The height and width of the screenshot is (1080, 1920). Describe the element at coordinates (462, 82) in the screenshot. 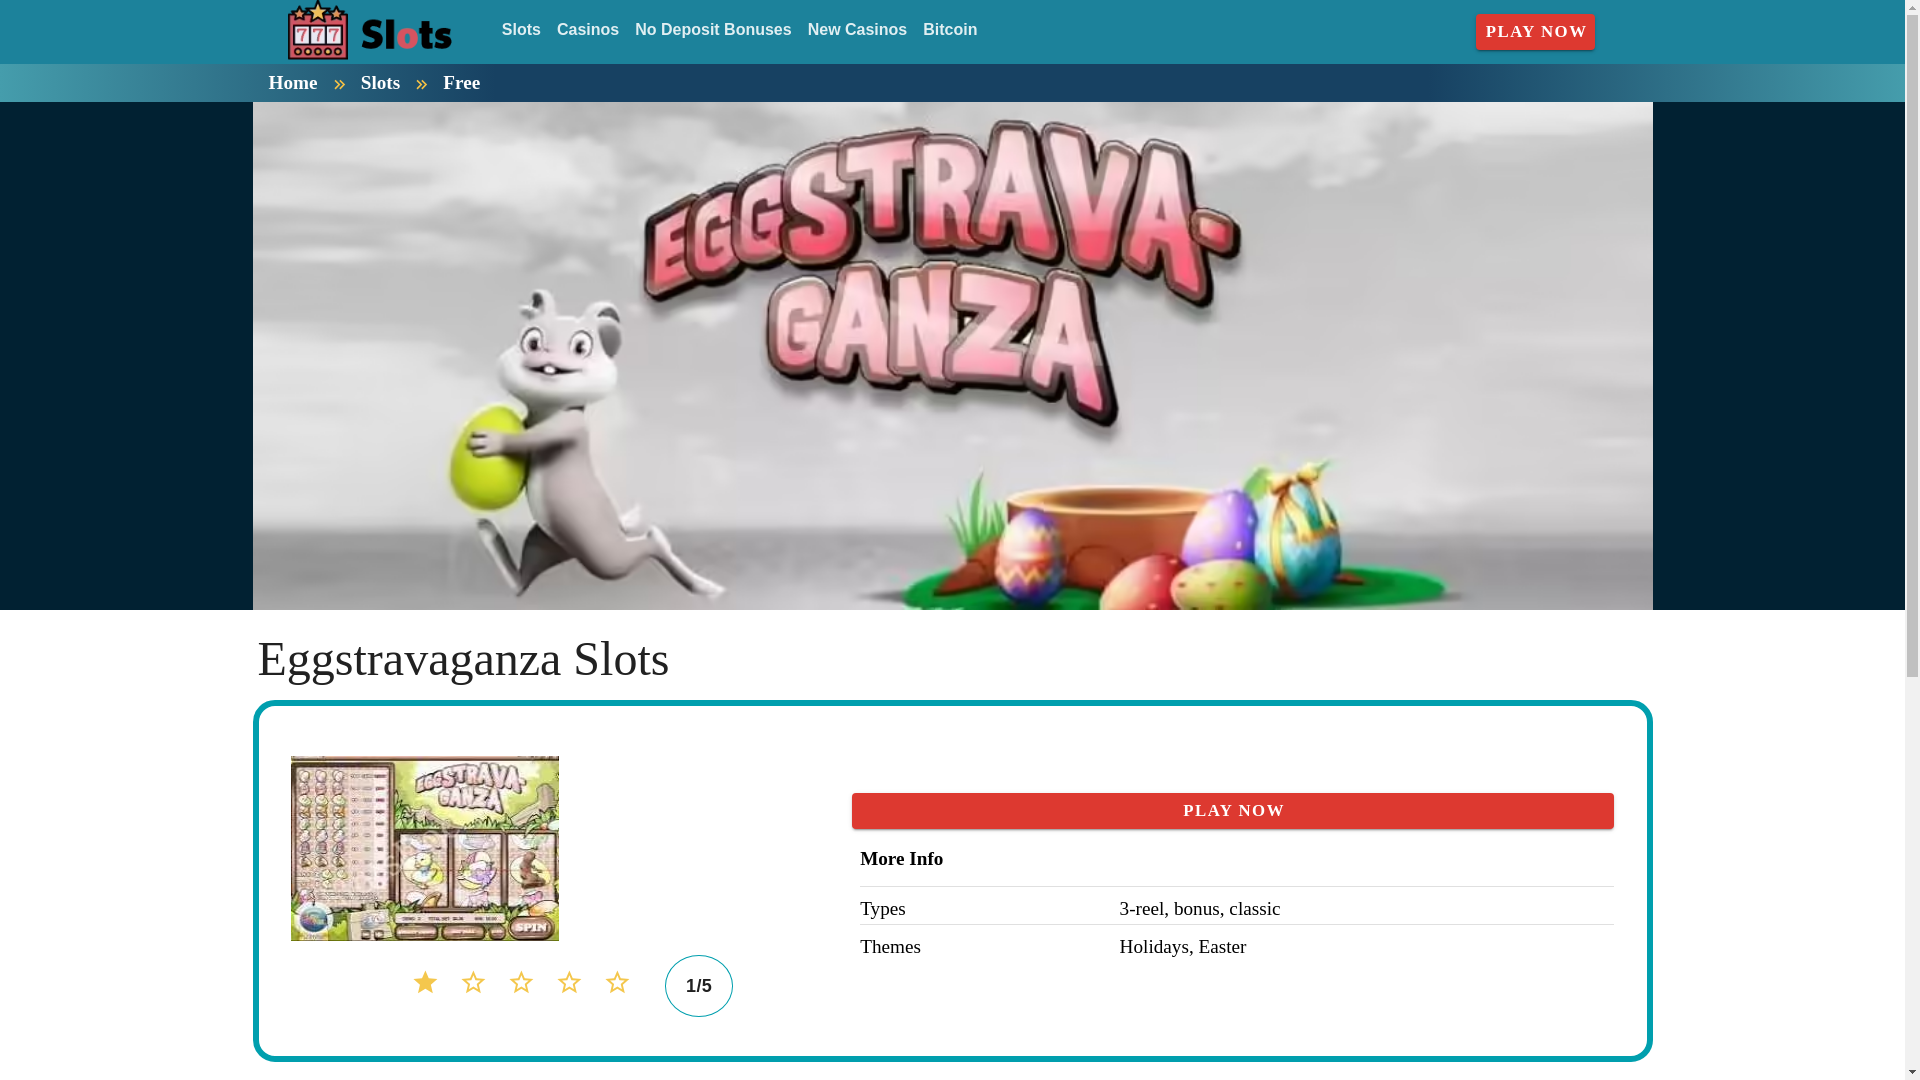

I see `Free` at that location.